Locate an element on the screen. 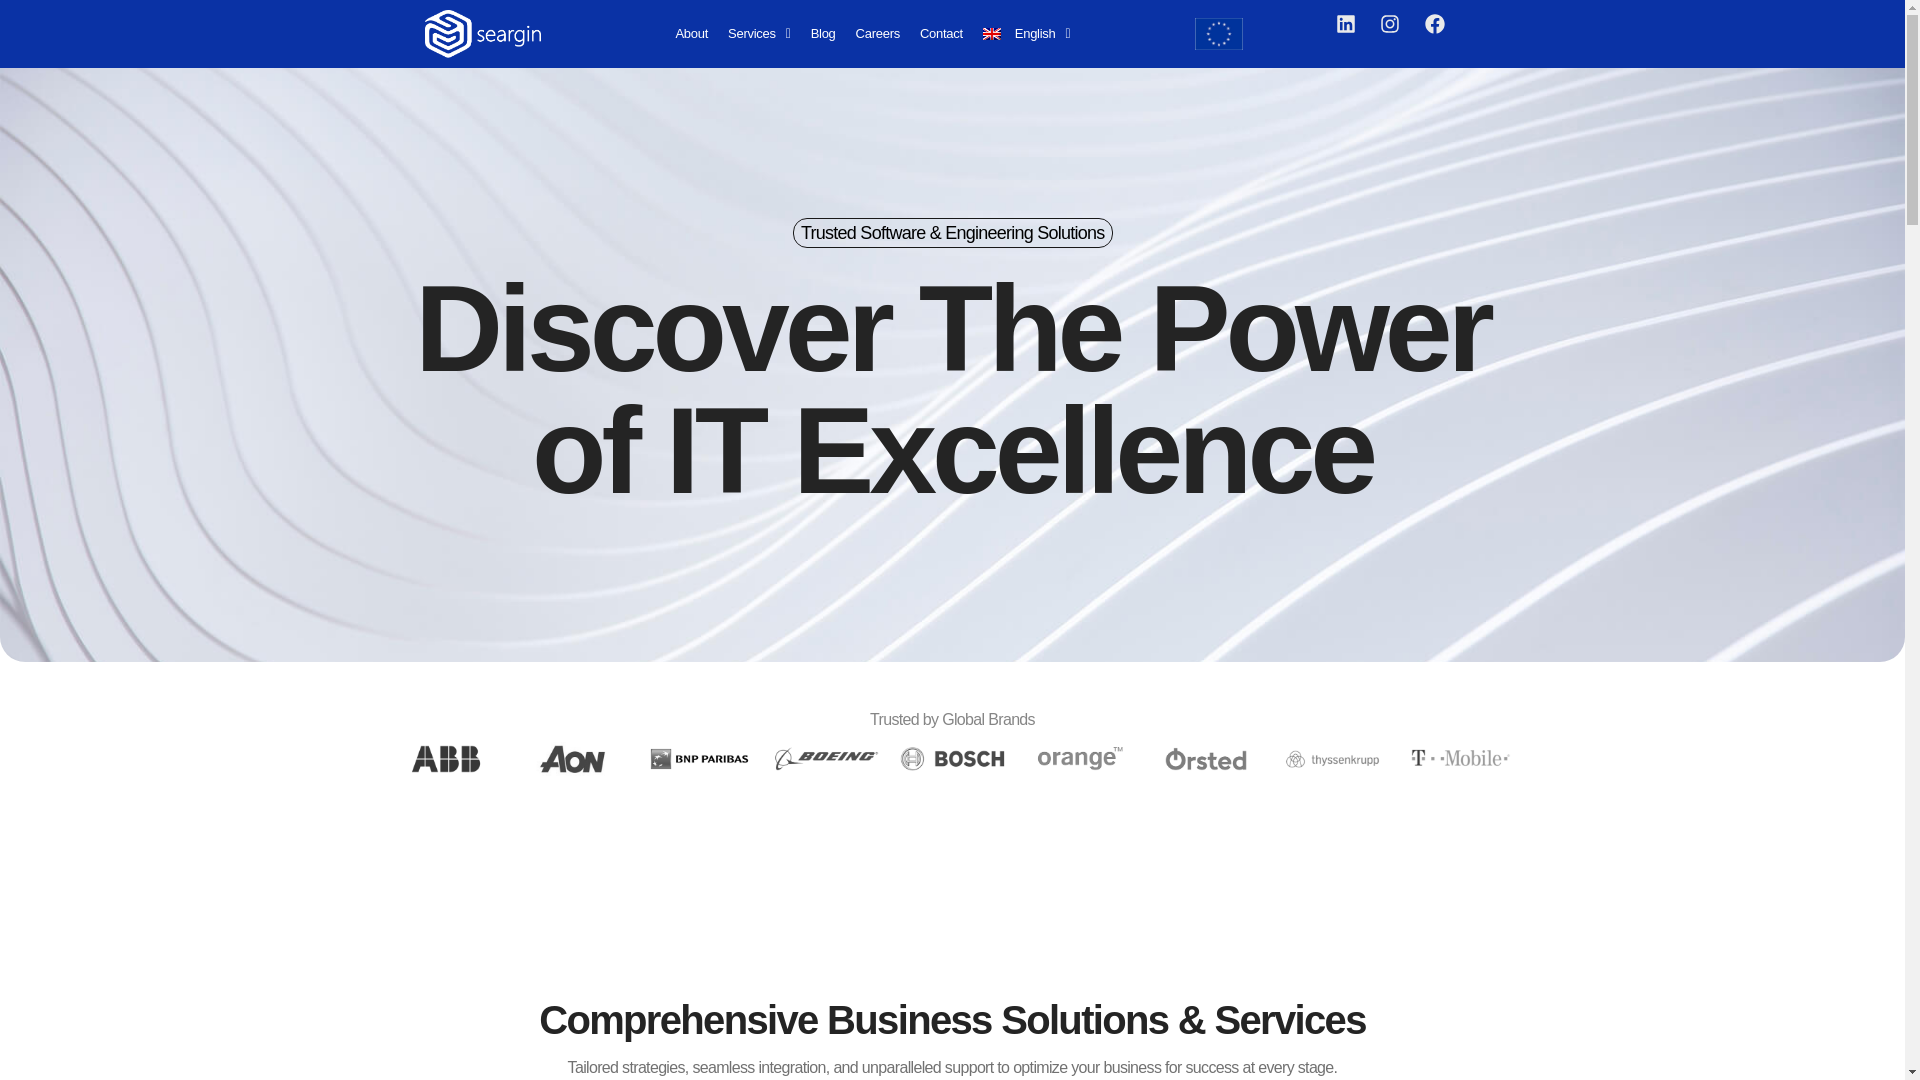  Blog is located at coordinates (823, 33).